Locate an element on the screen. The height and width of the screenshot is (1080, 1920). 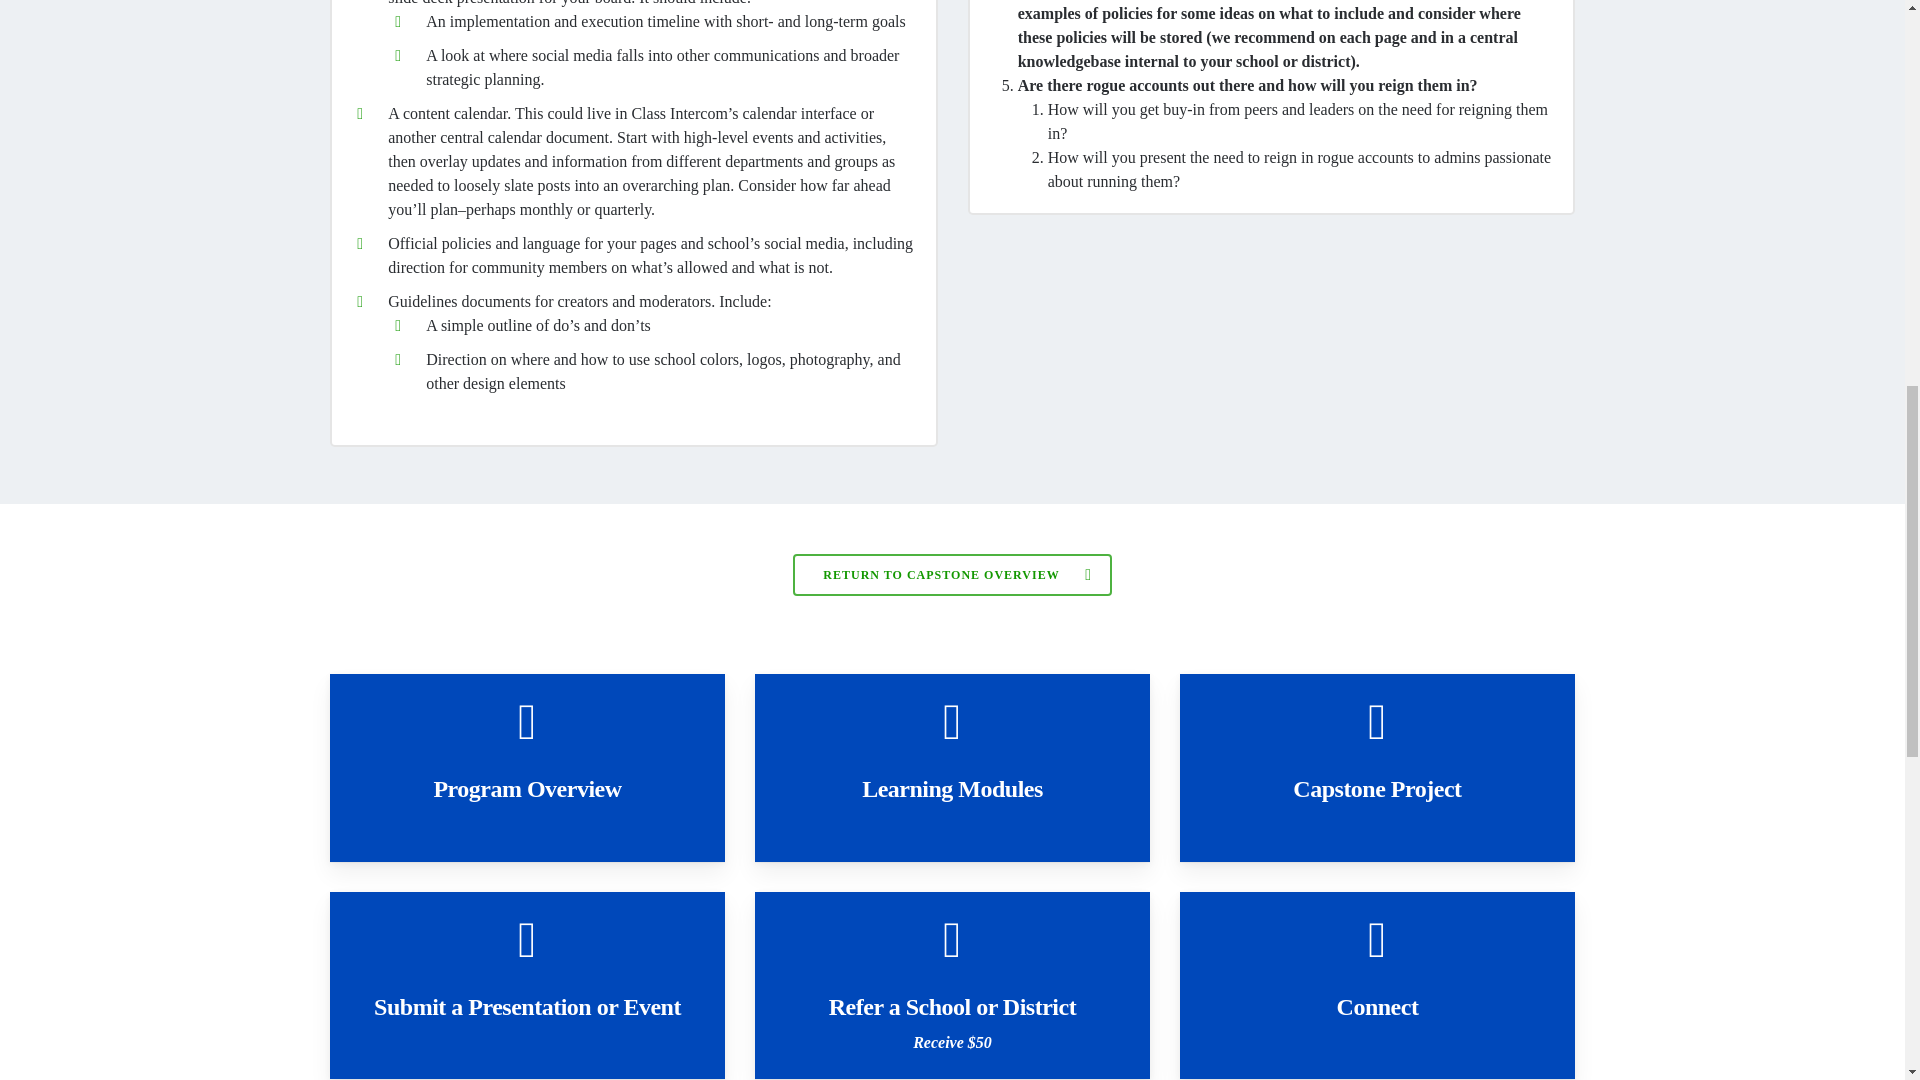
RETURN TO CAPSTONE OVERVIEW is located at coordinates (952, 575).